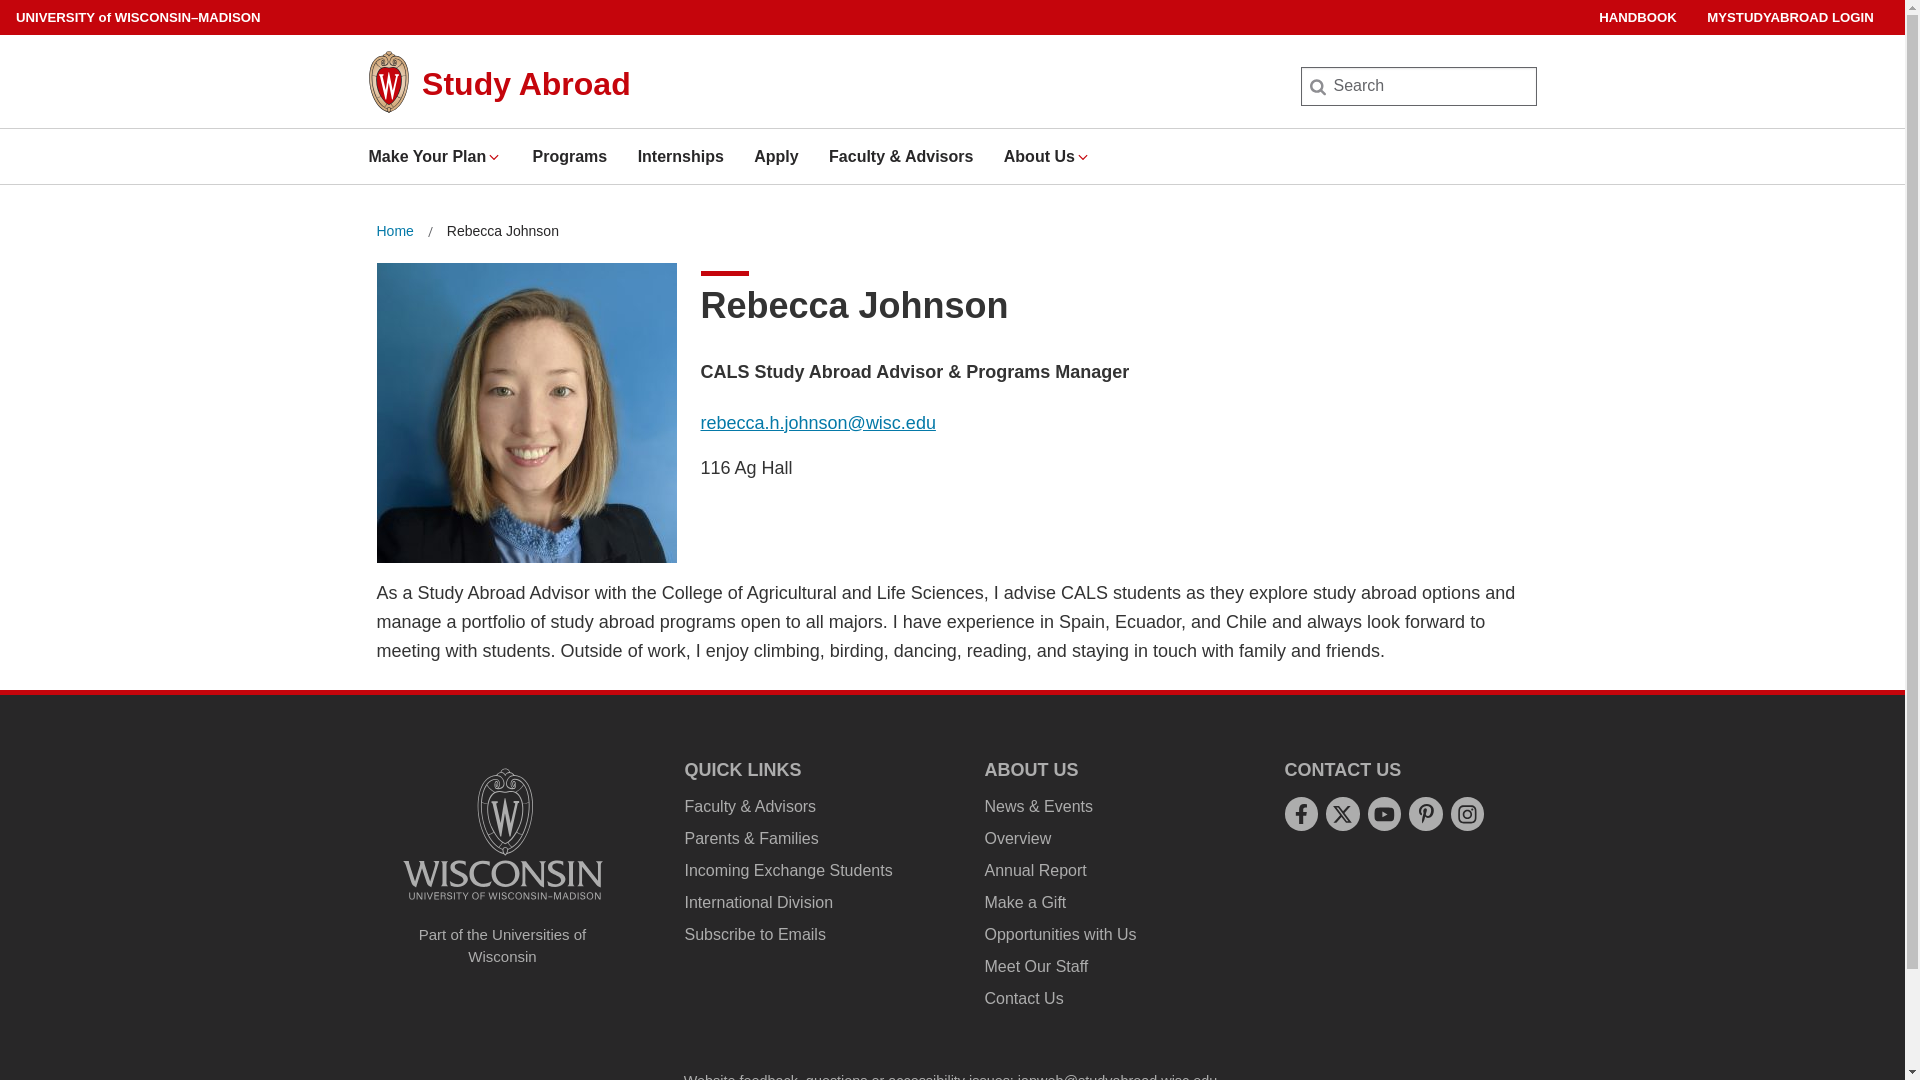  I want to click on MYSTUDYABROAD LOGIN, so click(1790, 17).